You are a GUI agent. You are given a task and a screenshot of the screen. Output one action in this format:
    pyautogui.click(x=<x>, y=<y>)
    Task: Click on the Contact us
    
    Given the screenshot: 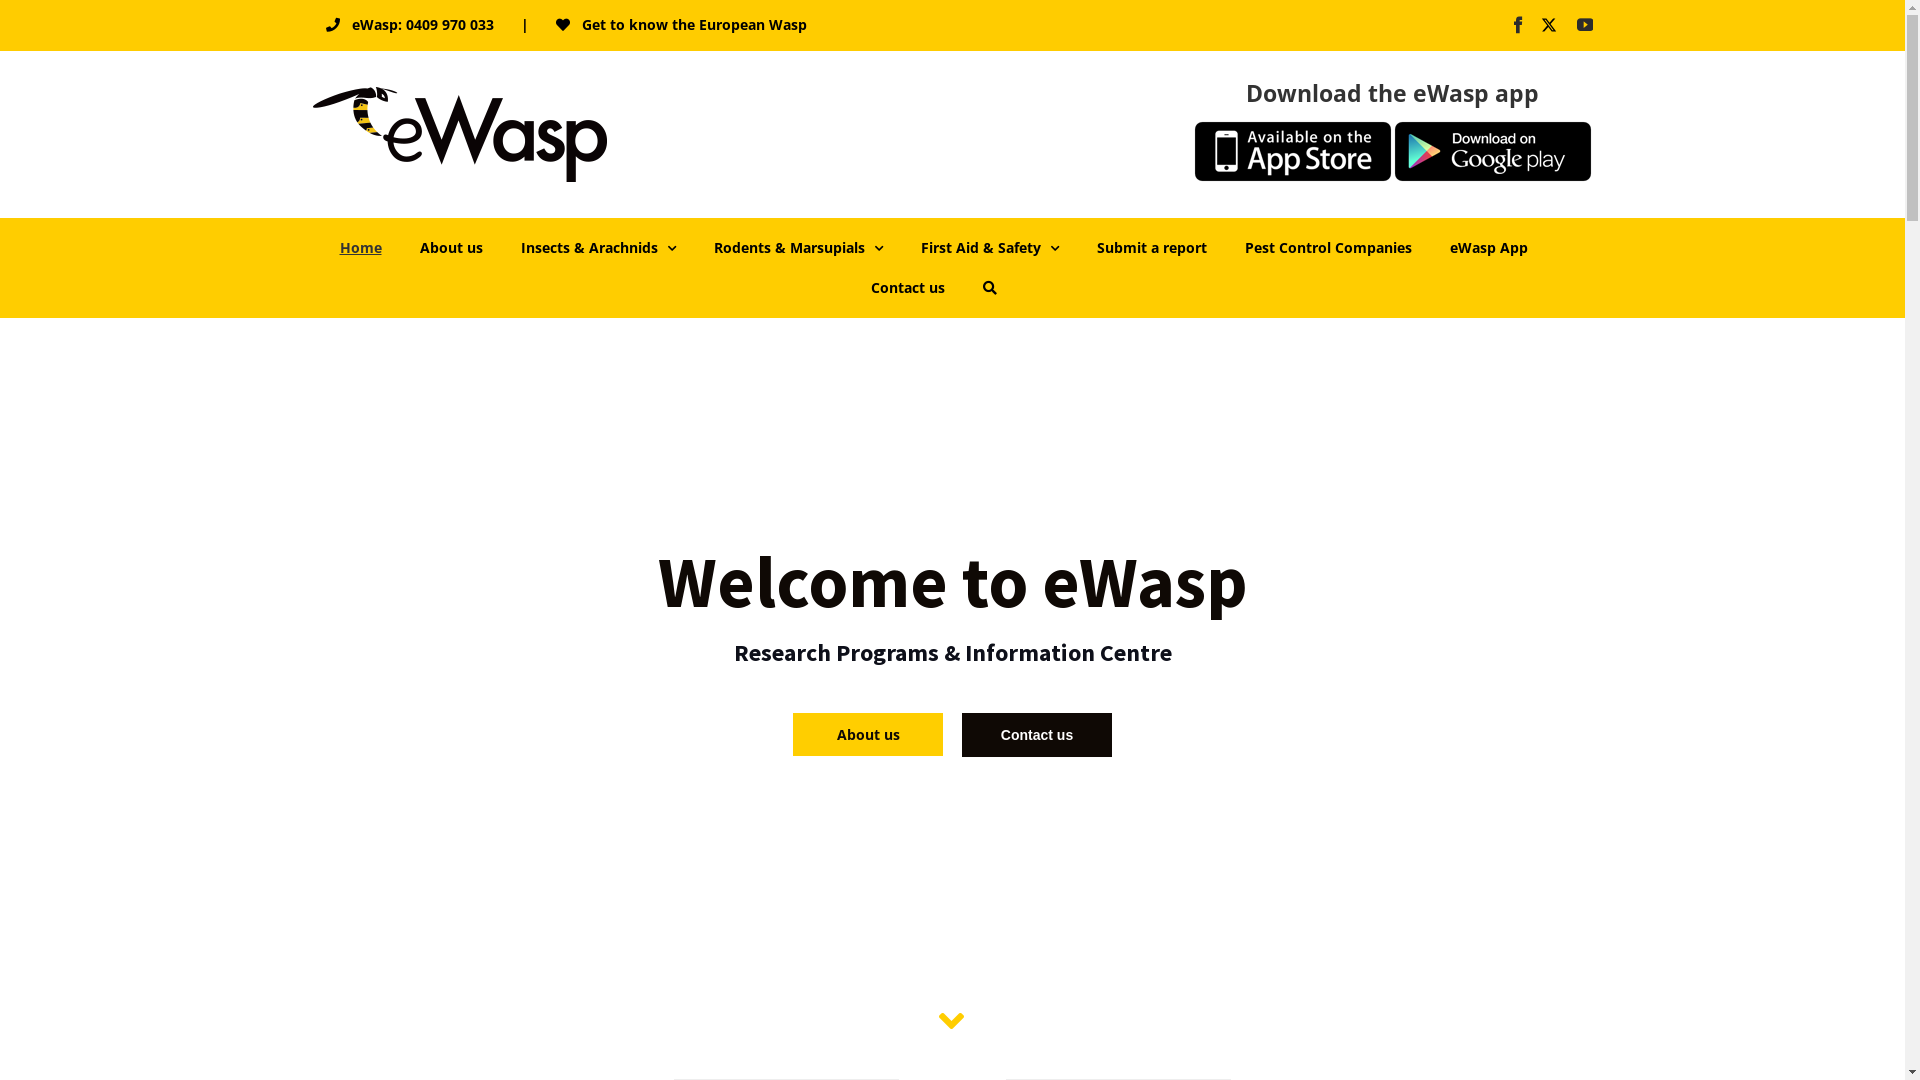 What is the action you would take?
    pyautogui.click(x=1037, y=735)
    